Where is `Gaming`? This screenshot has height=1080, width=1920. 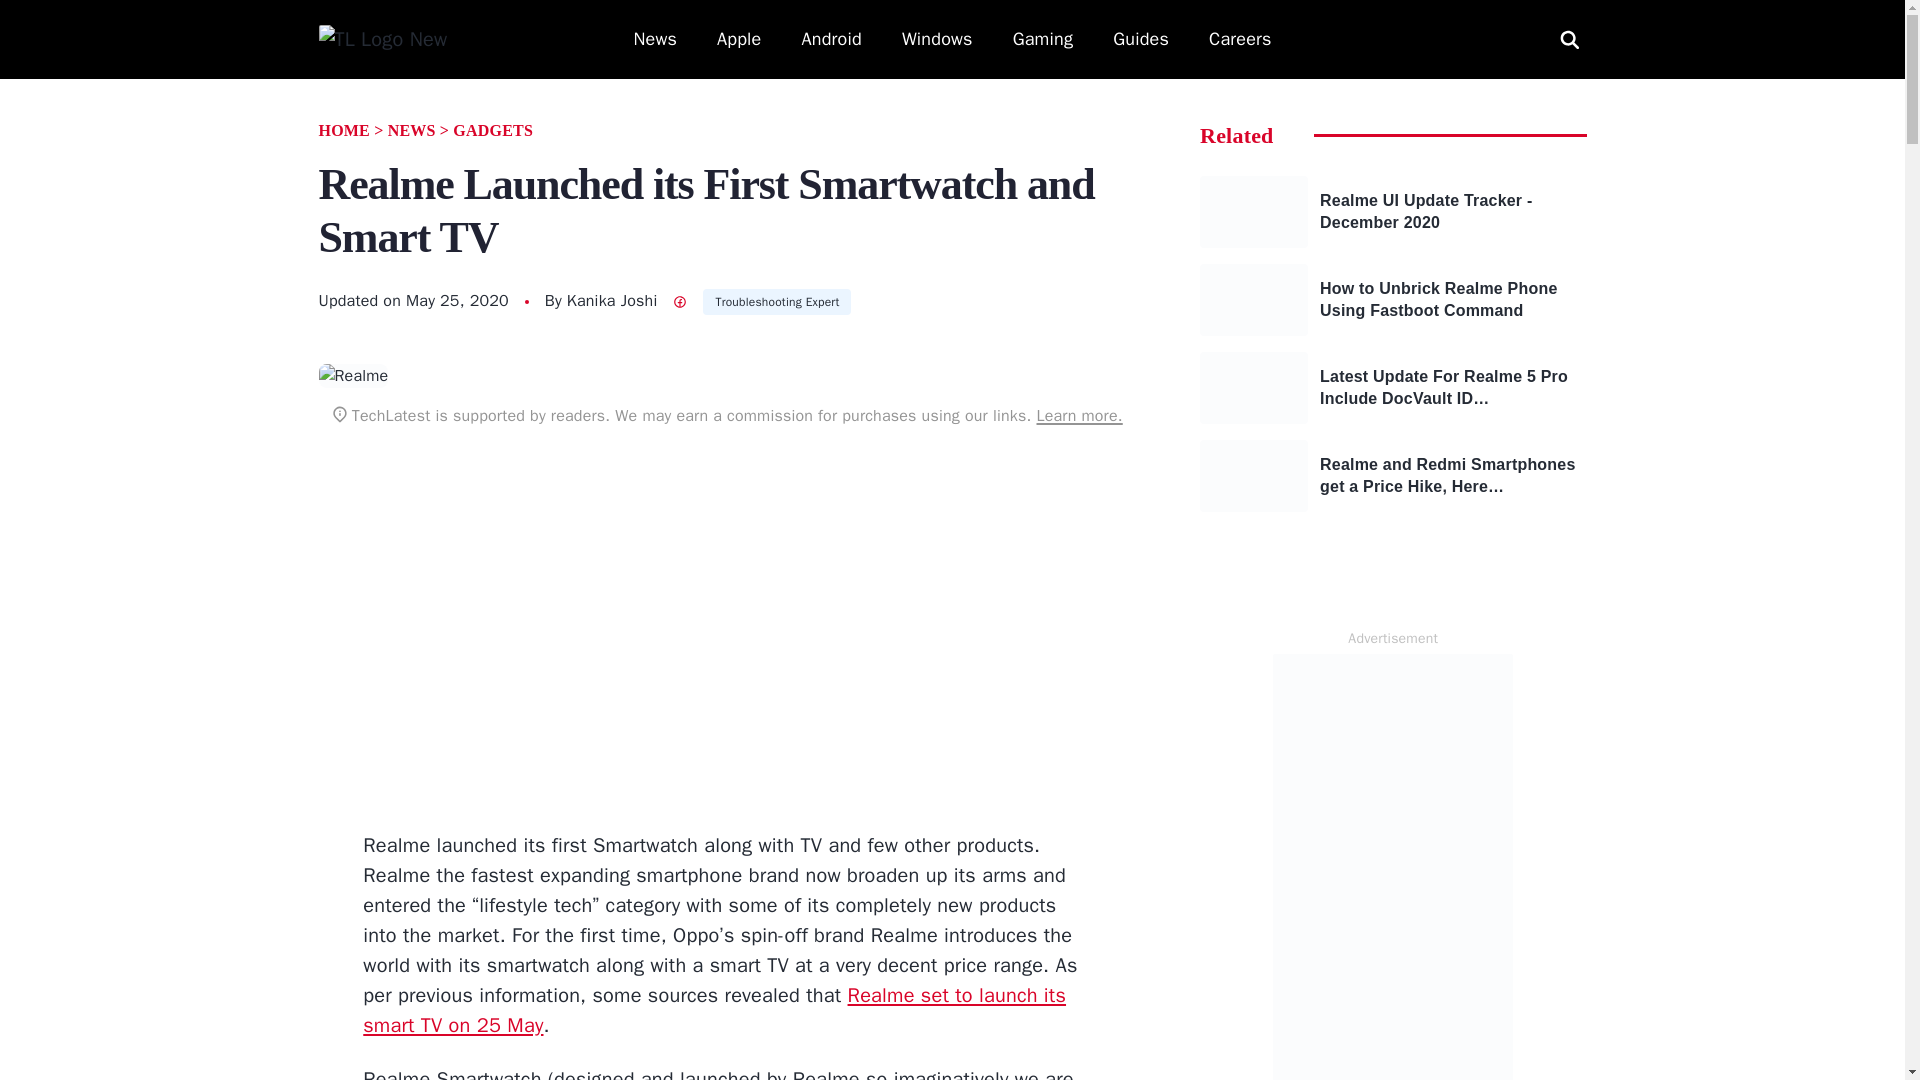 Gaming is located at coordinates (1043, 40).